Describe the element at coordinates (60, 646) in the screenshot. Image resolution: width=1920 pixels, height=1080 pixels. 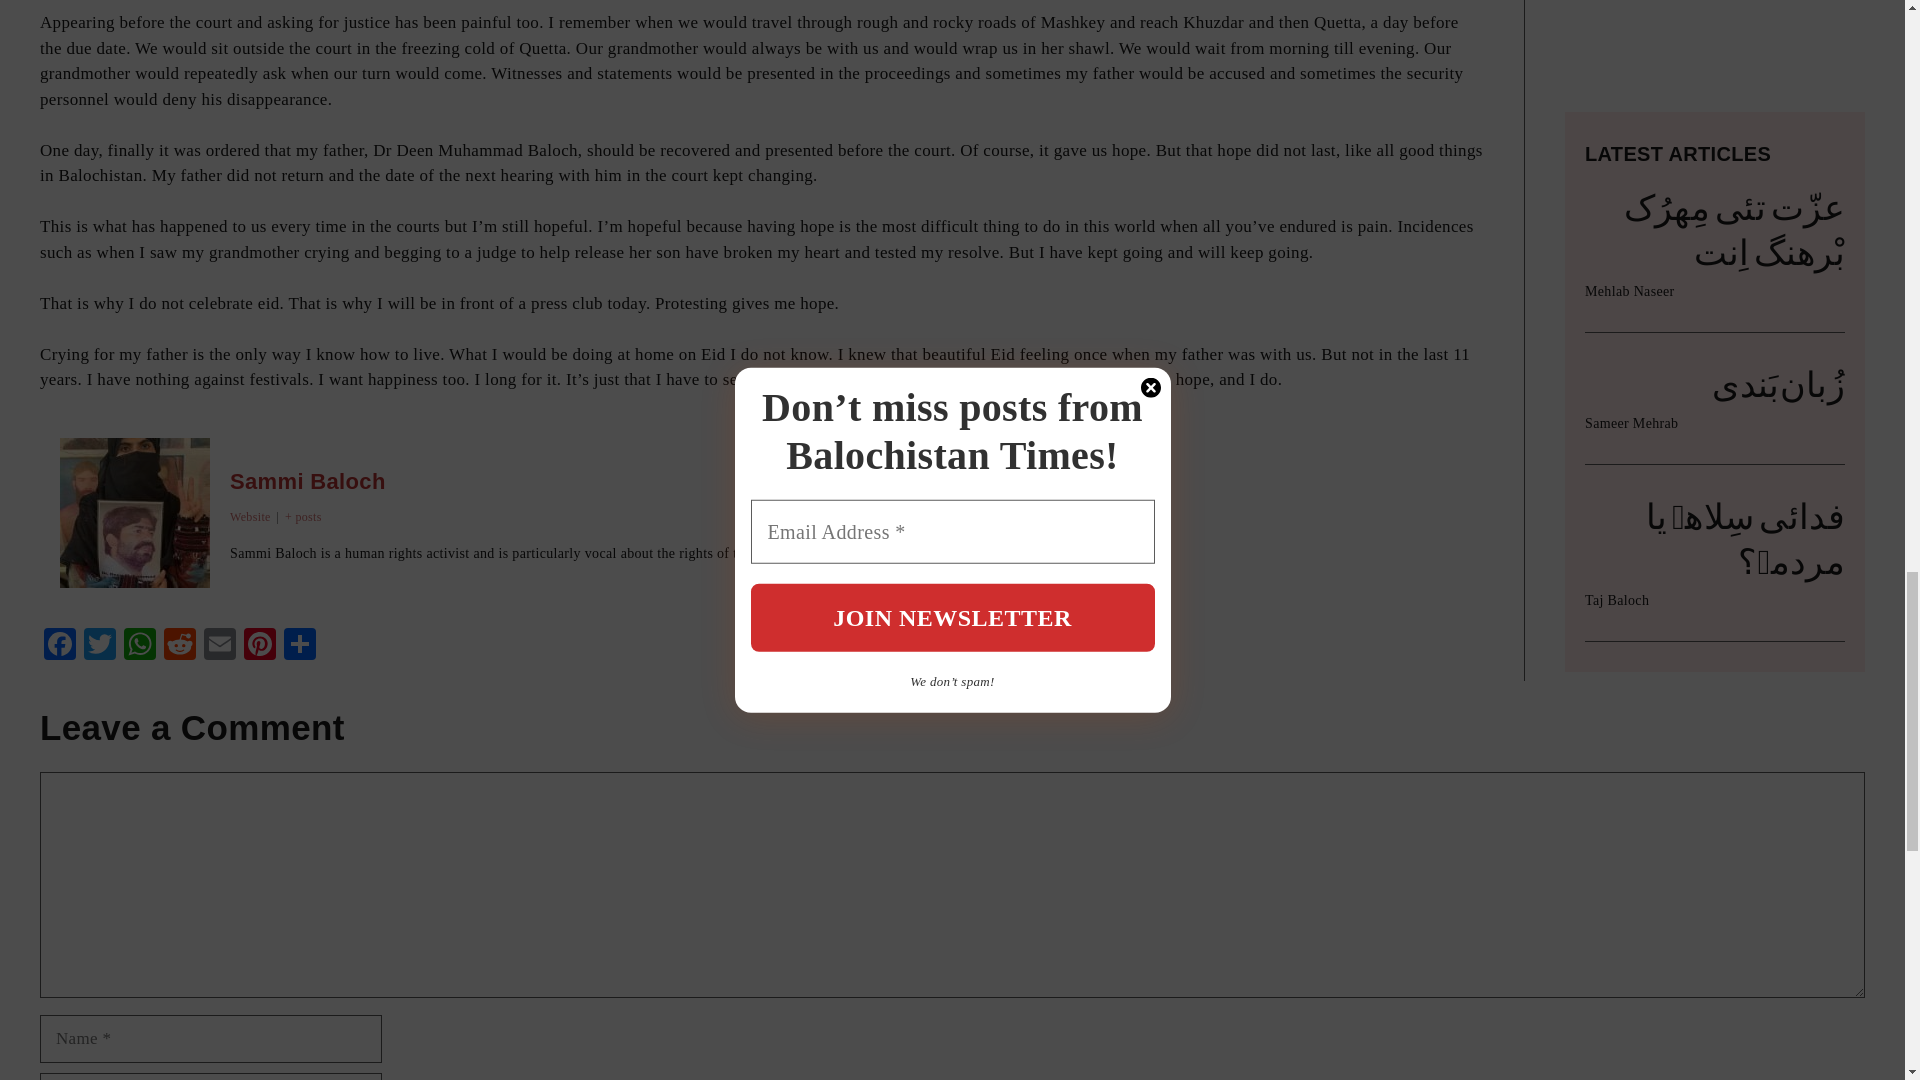
I see `Facebook` at that location.